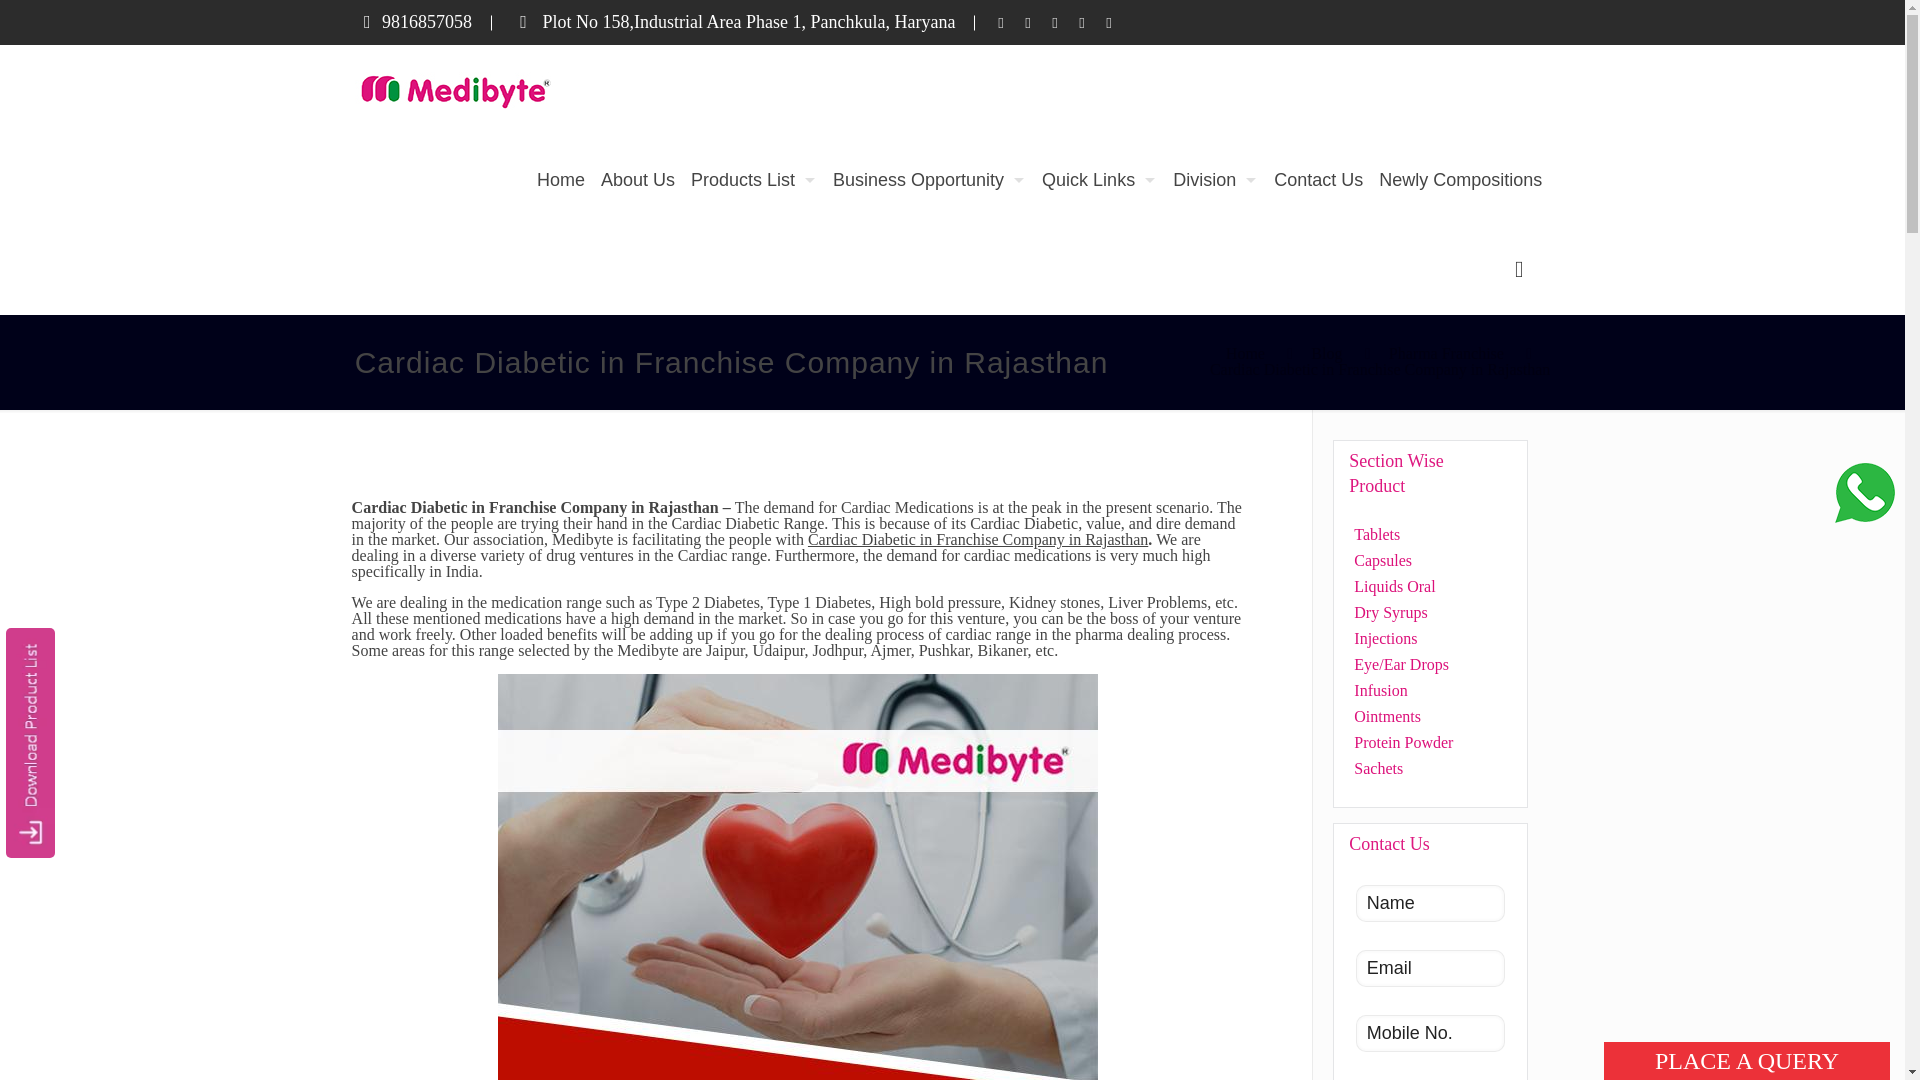 The width and height of the screenshot is (1920, 1080). What do you see at coordinates (1000, 23) in the screenshot?
I see `Facebook` at bounding box center [1000, 23].